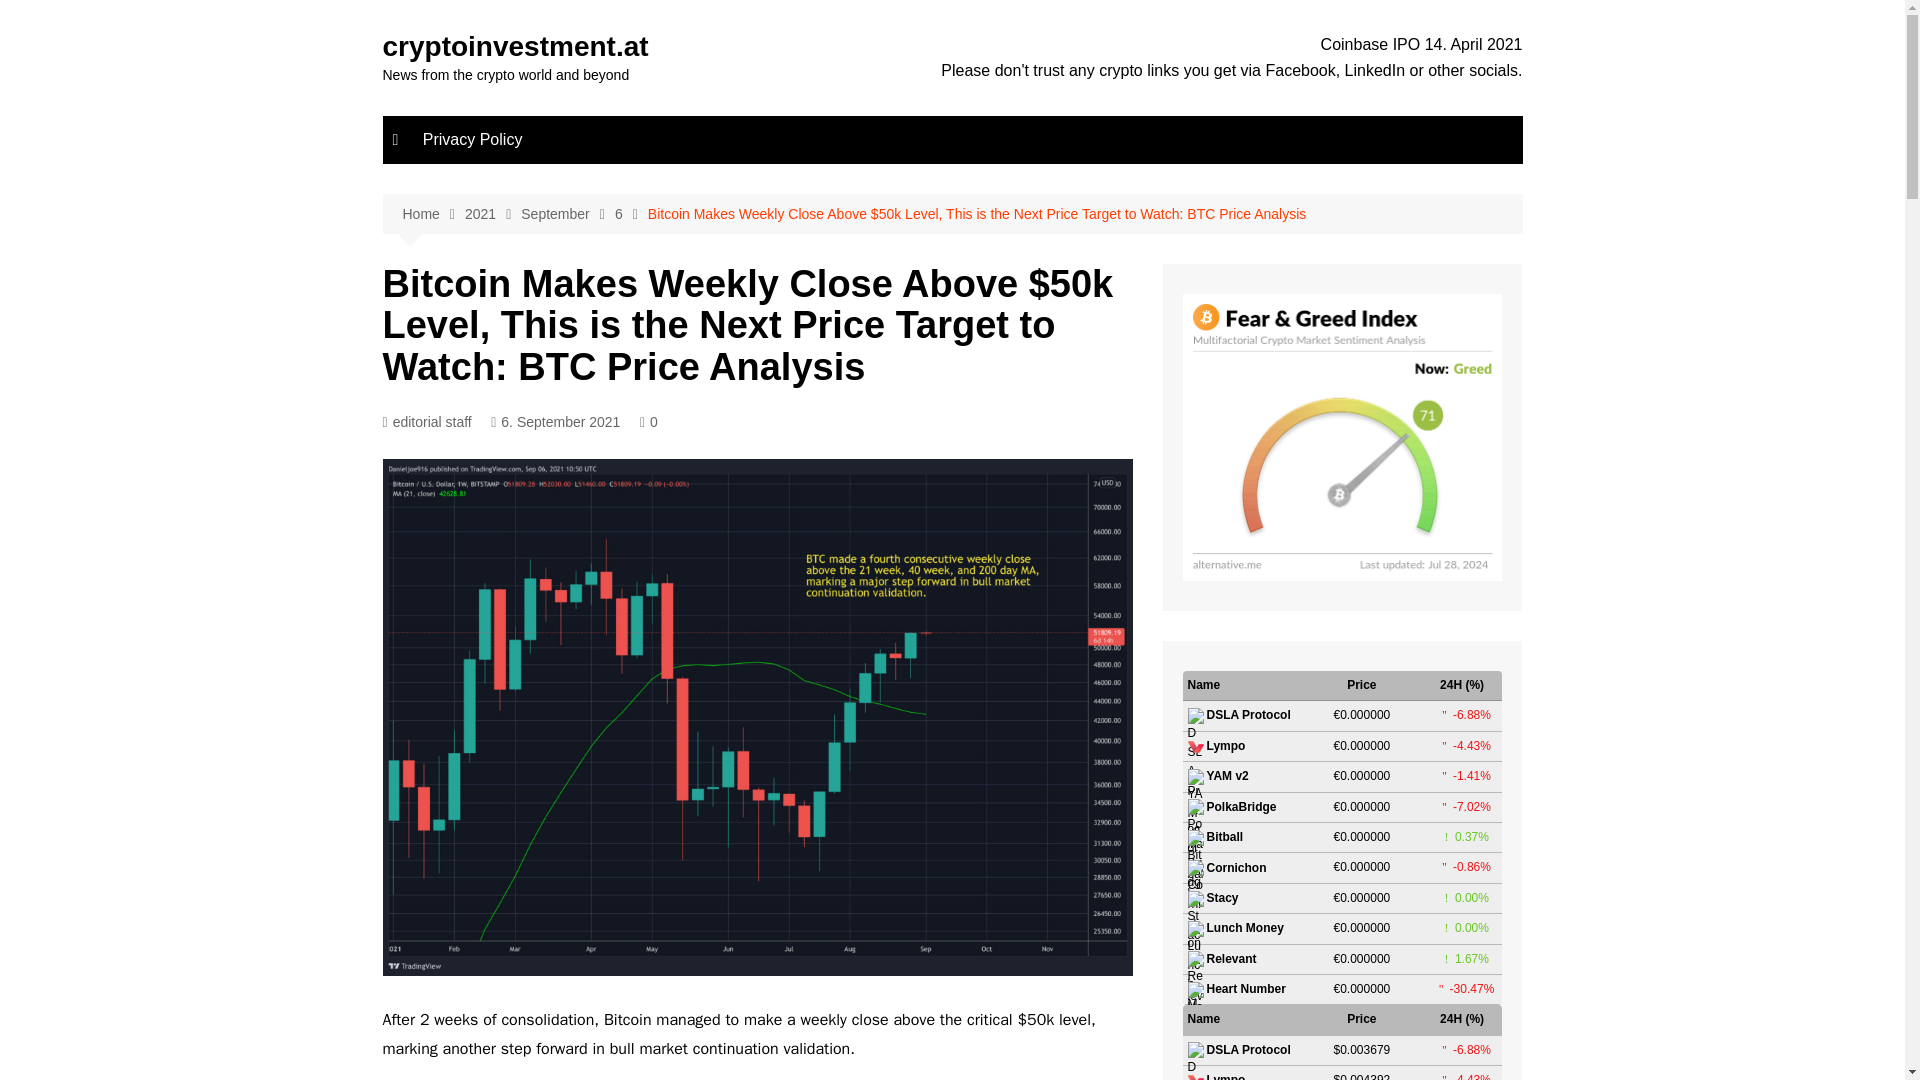  I want to click on editorial staff, so click(426, 422).